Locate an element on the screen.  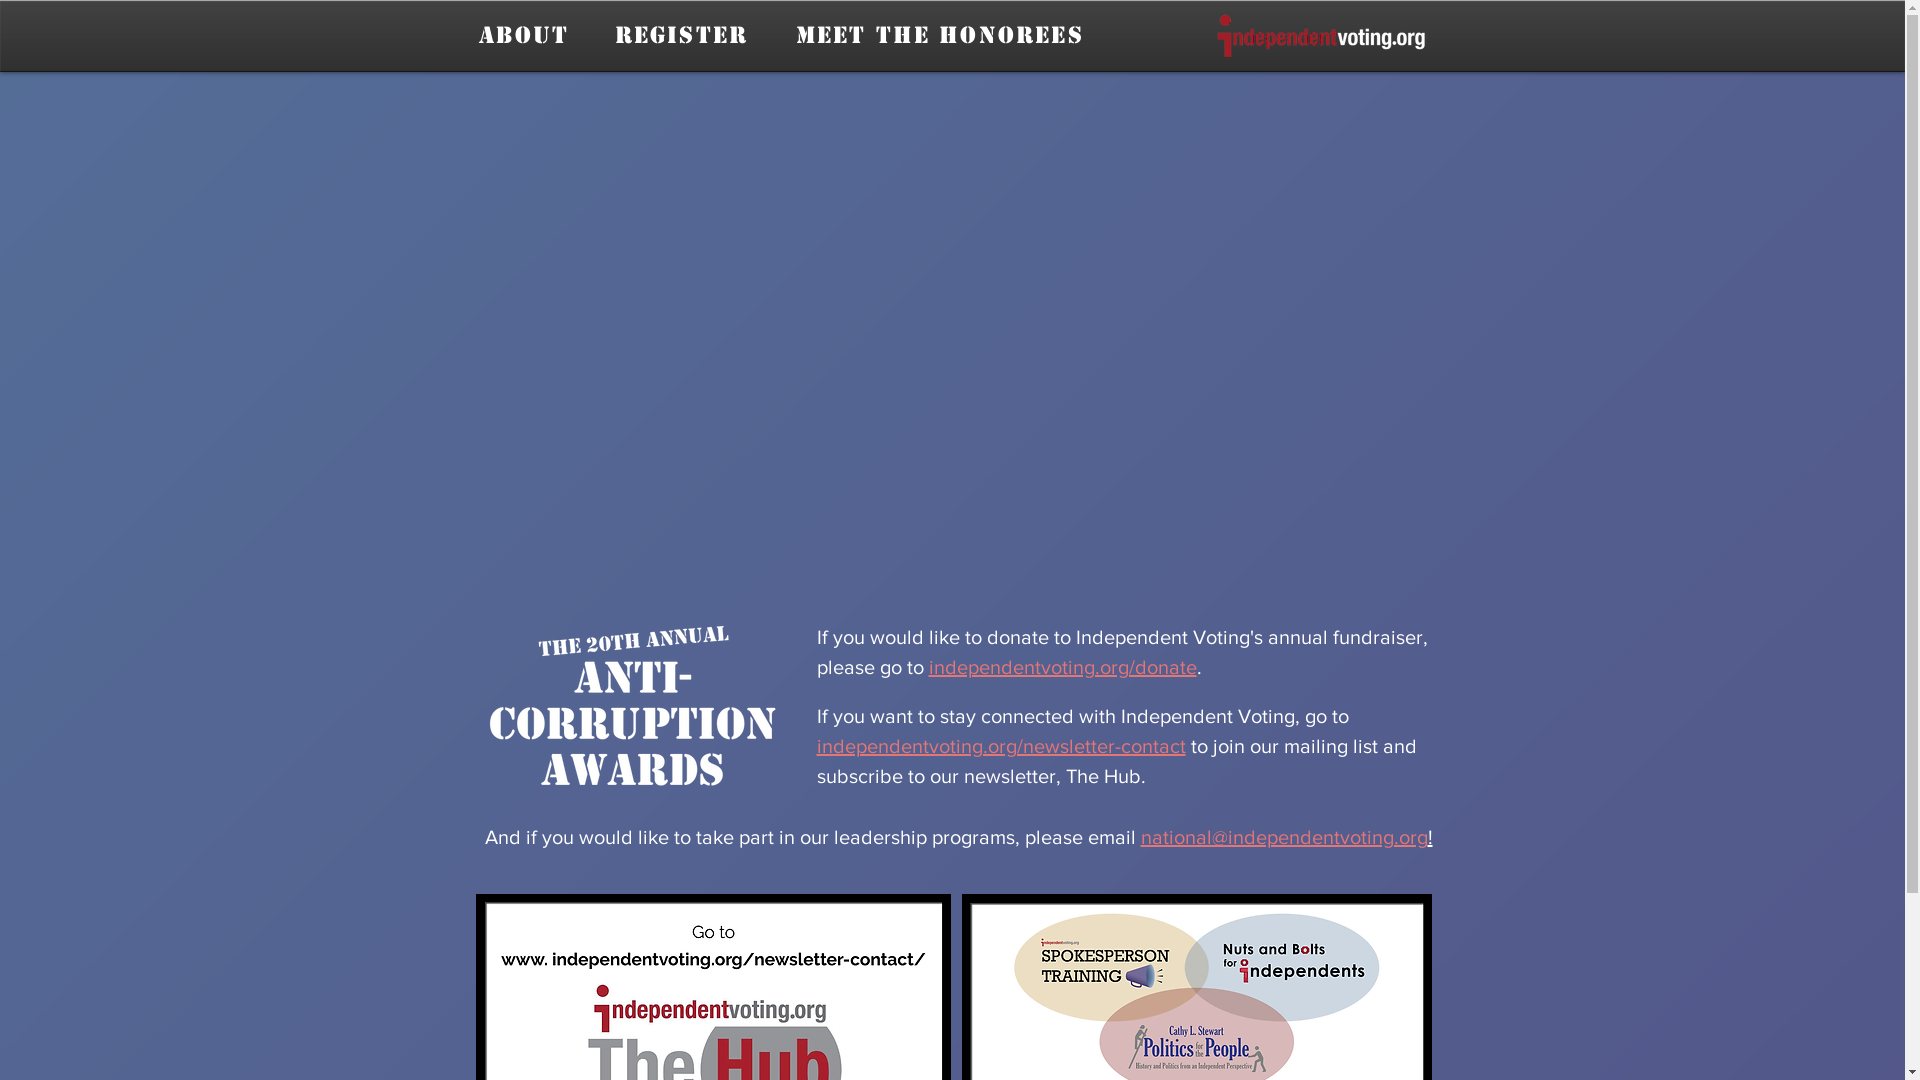
independentvoting.org/newsletter-contact is located at coordinates (1000, 746).